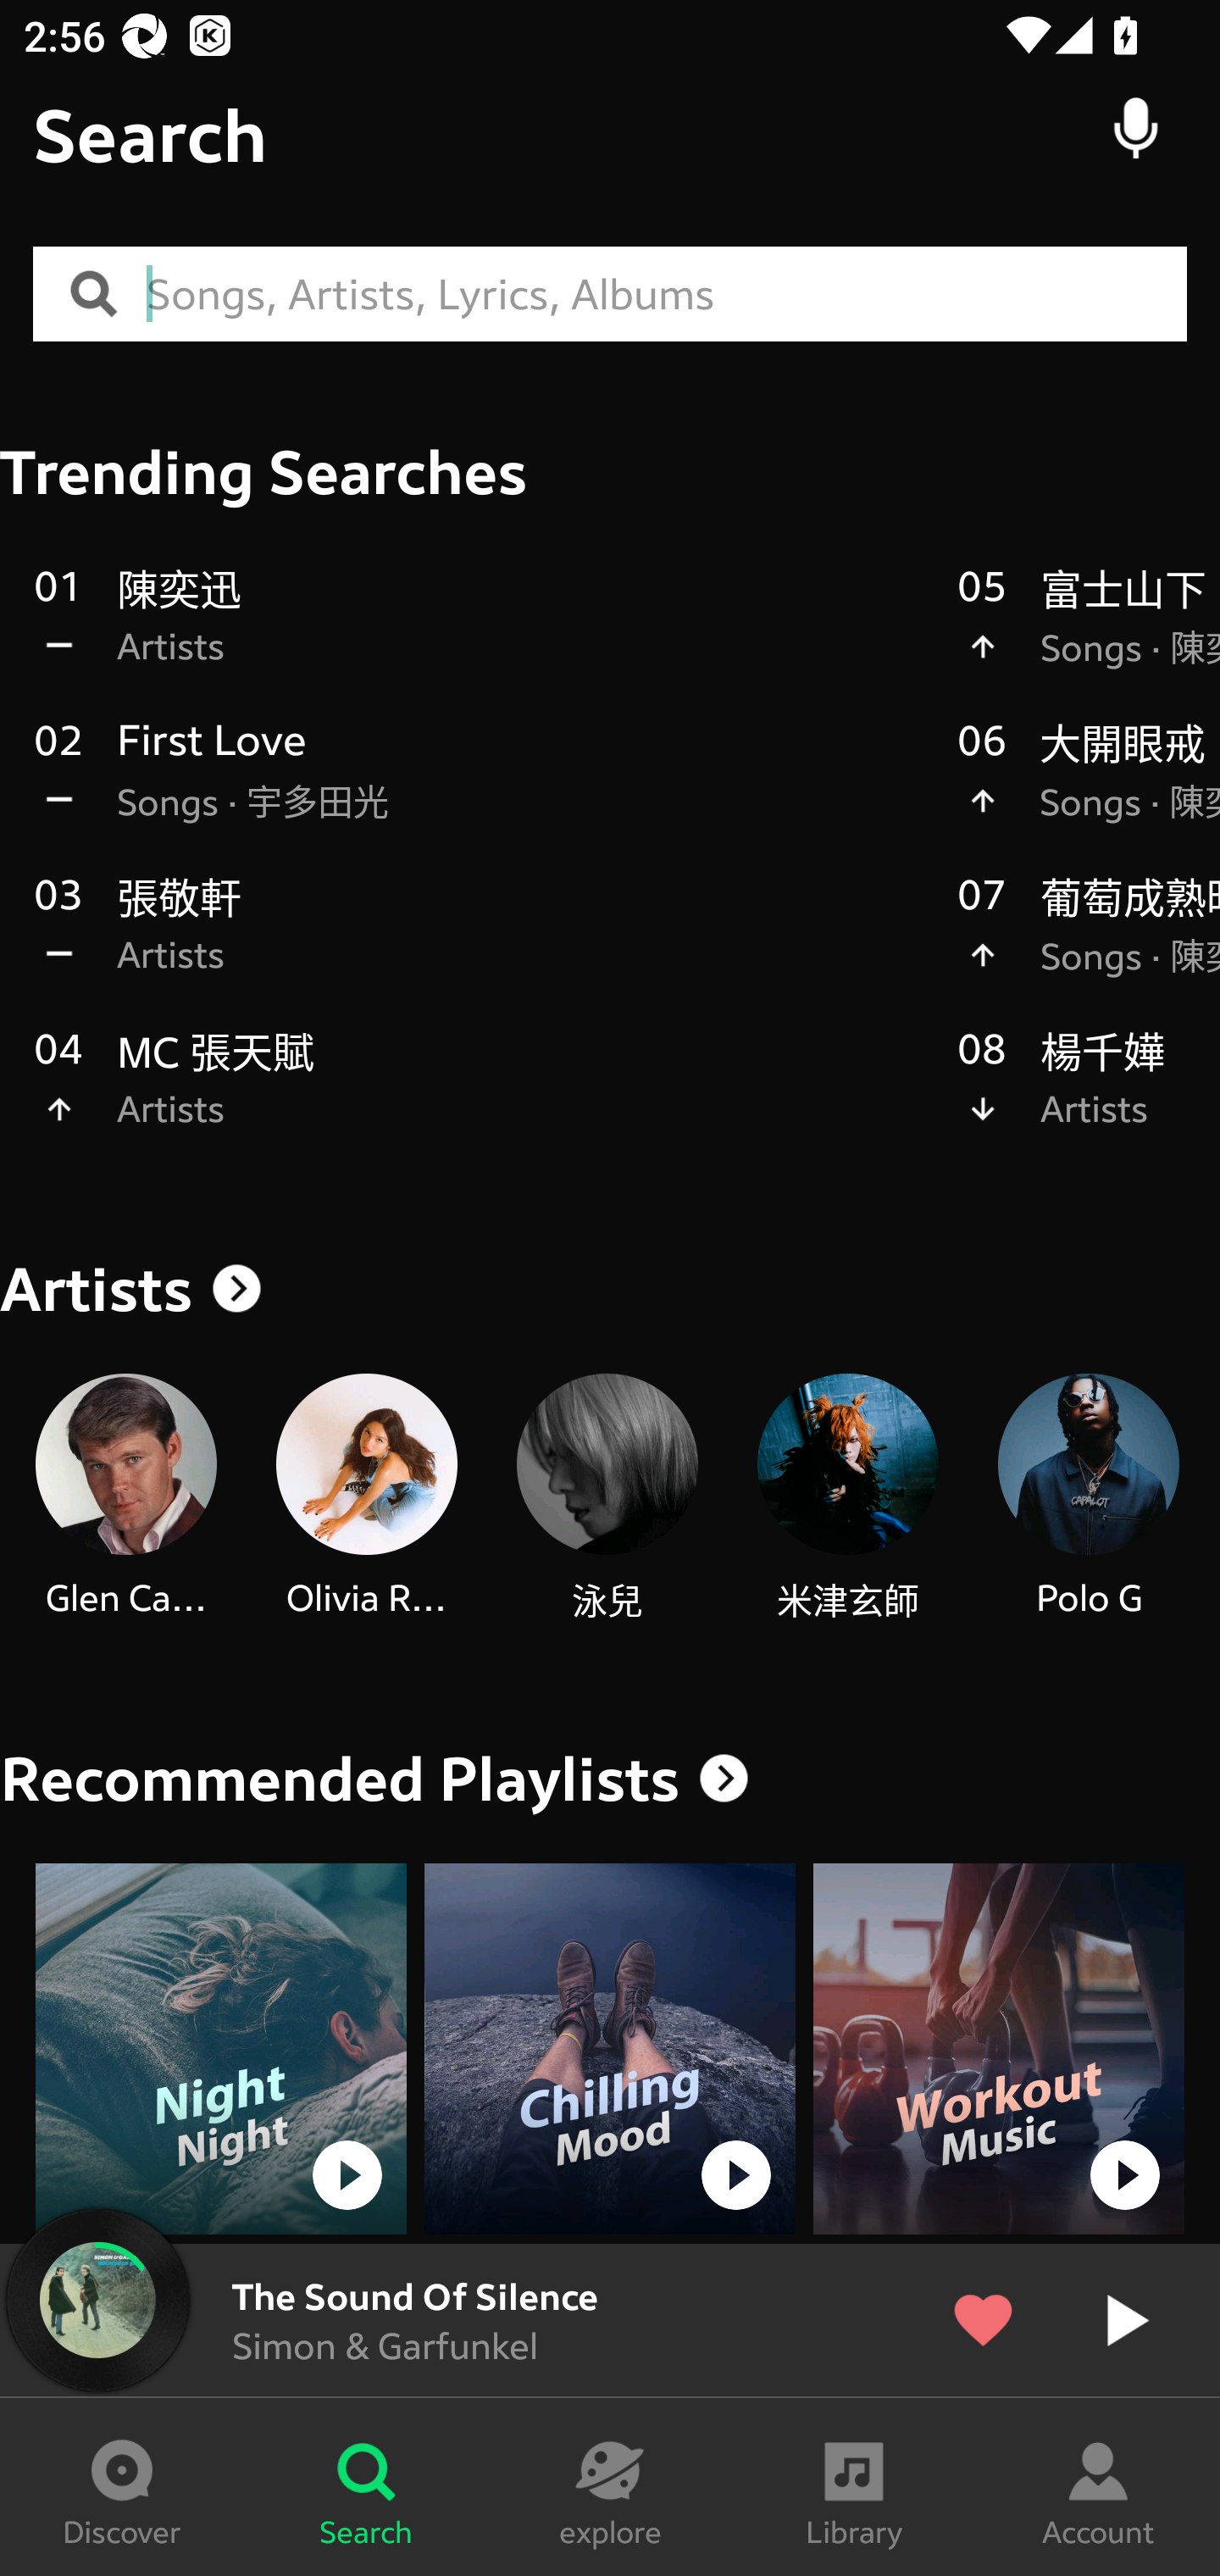 Image resolution: width=1220 pixels, height=2576 pixels. I want to click on Olivia Rodrigo, so click(366, 1498).